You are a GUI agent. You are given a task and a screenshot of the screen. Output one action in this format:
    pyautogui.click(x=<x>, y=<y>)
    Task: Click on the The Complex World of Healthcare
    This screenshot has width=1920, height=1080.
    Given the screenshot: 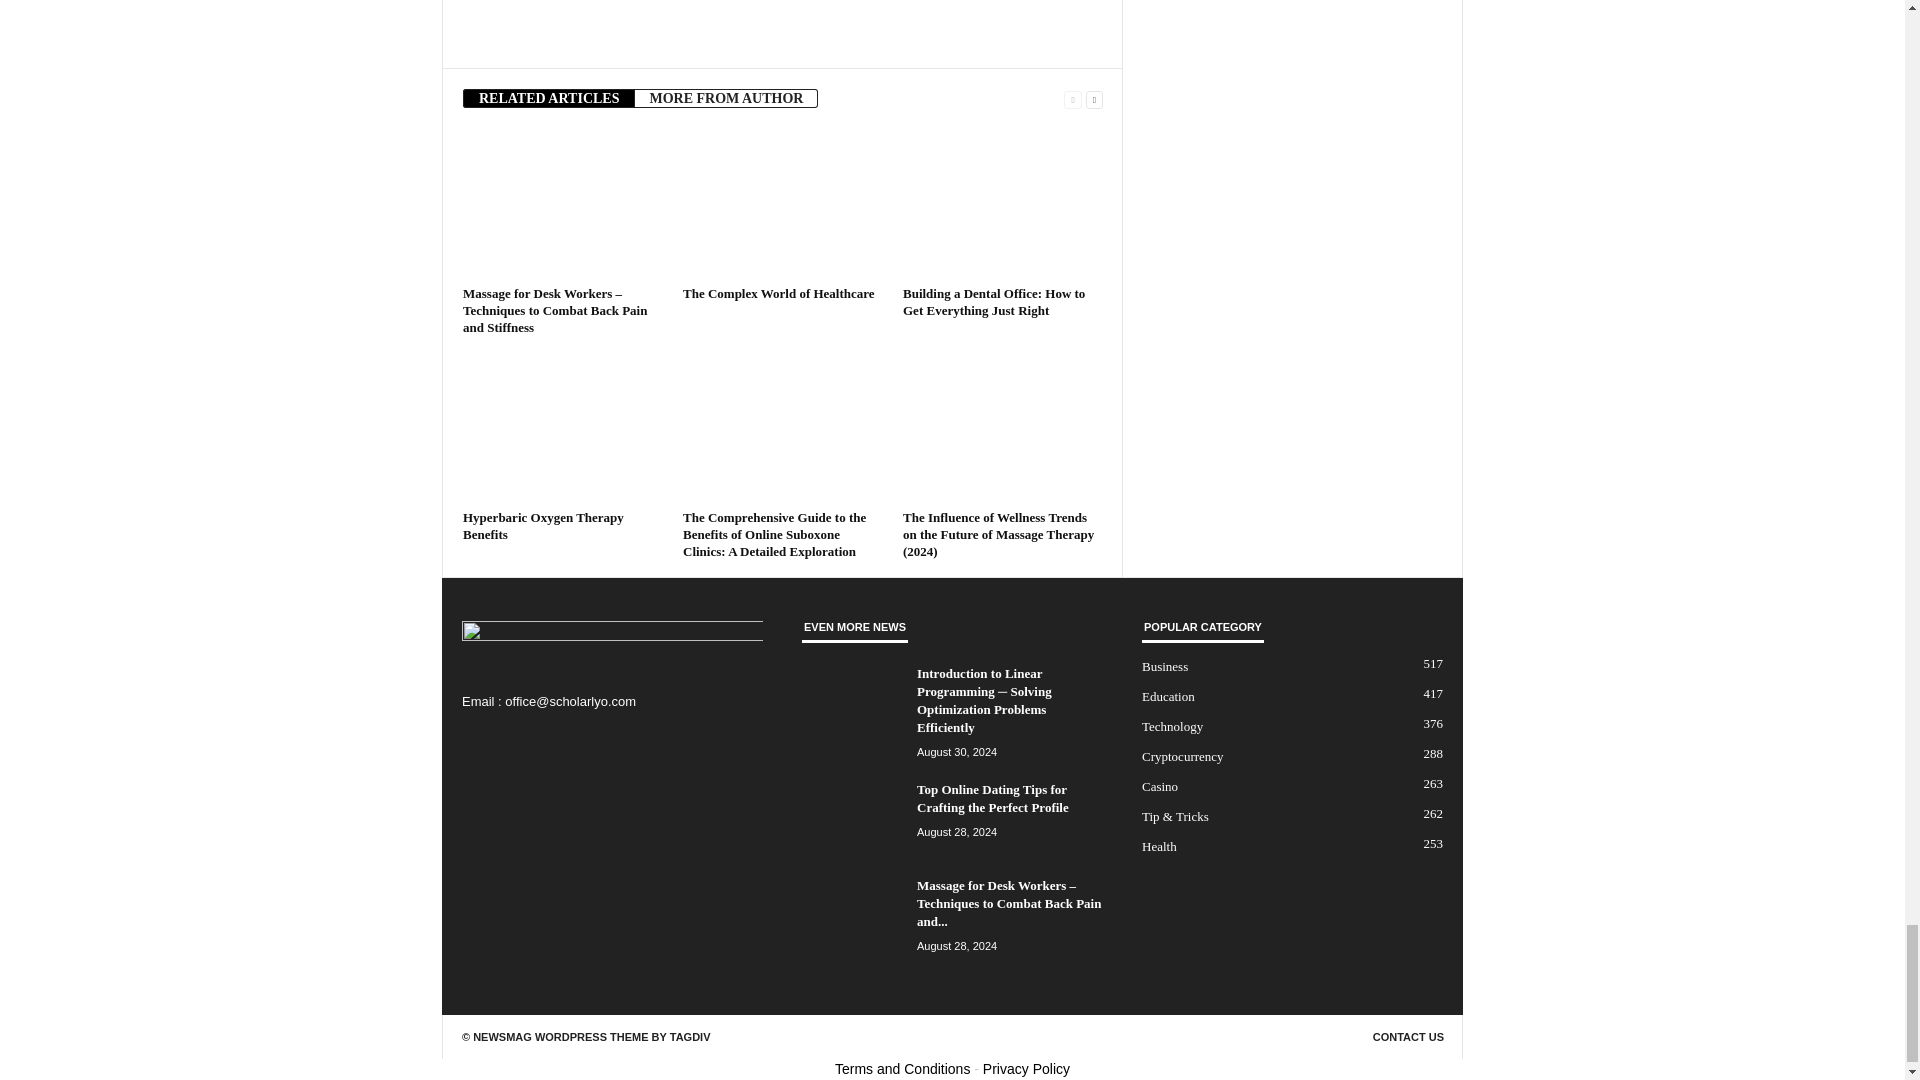 What is the action you would take?
    pyautogui.click(x=783, y=203)
    